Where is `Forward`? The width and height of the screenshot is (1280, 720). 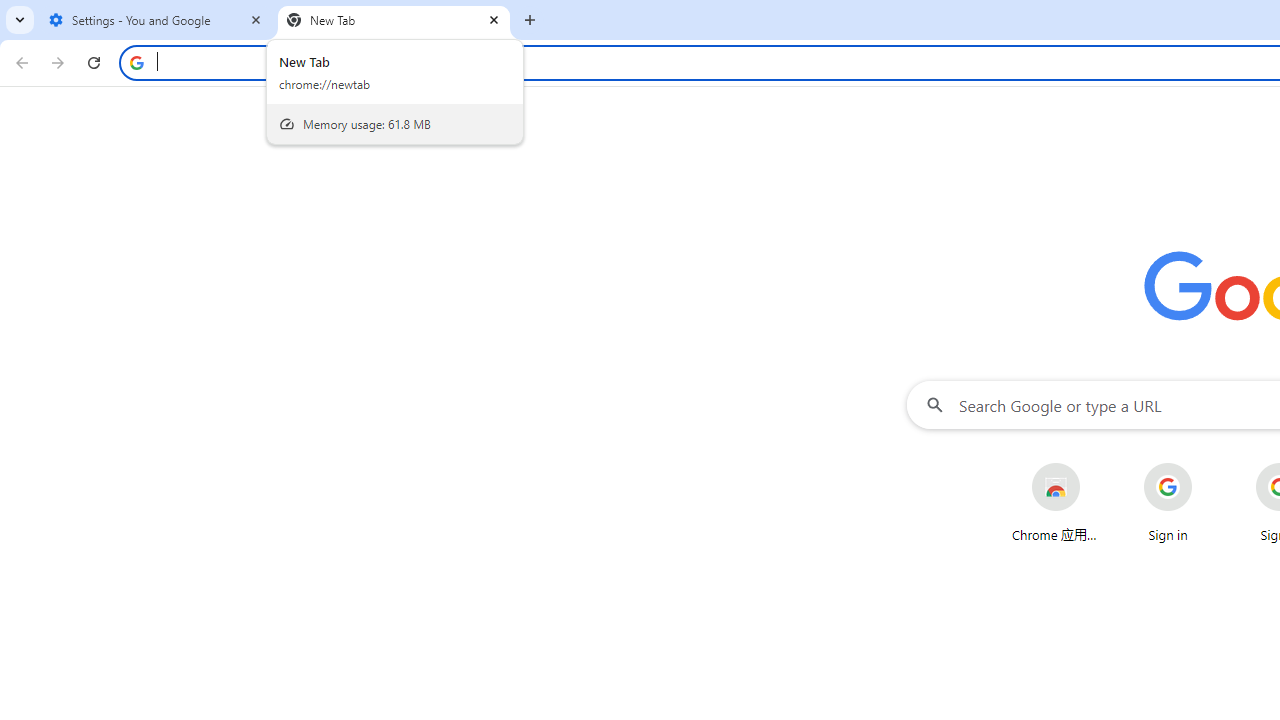 Forward is located at coordinates (58, 62).